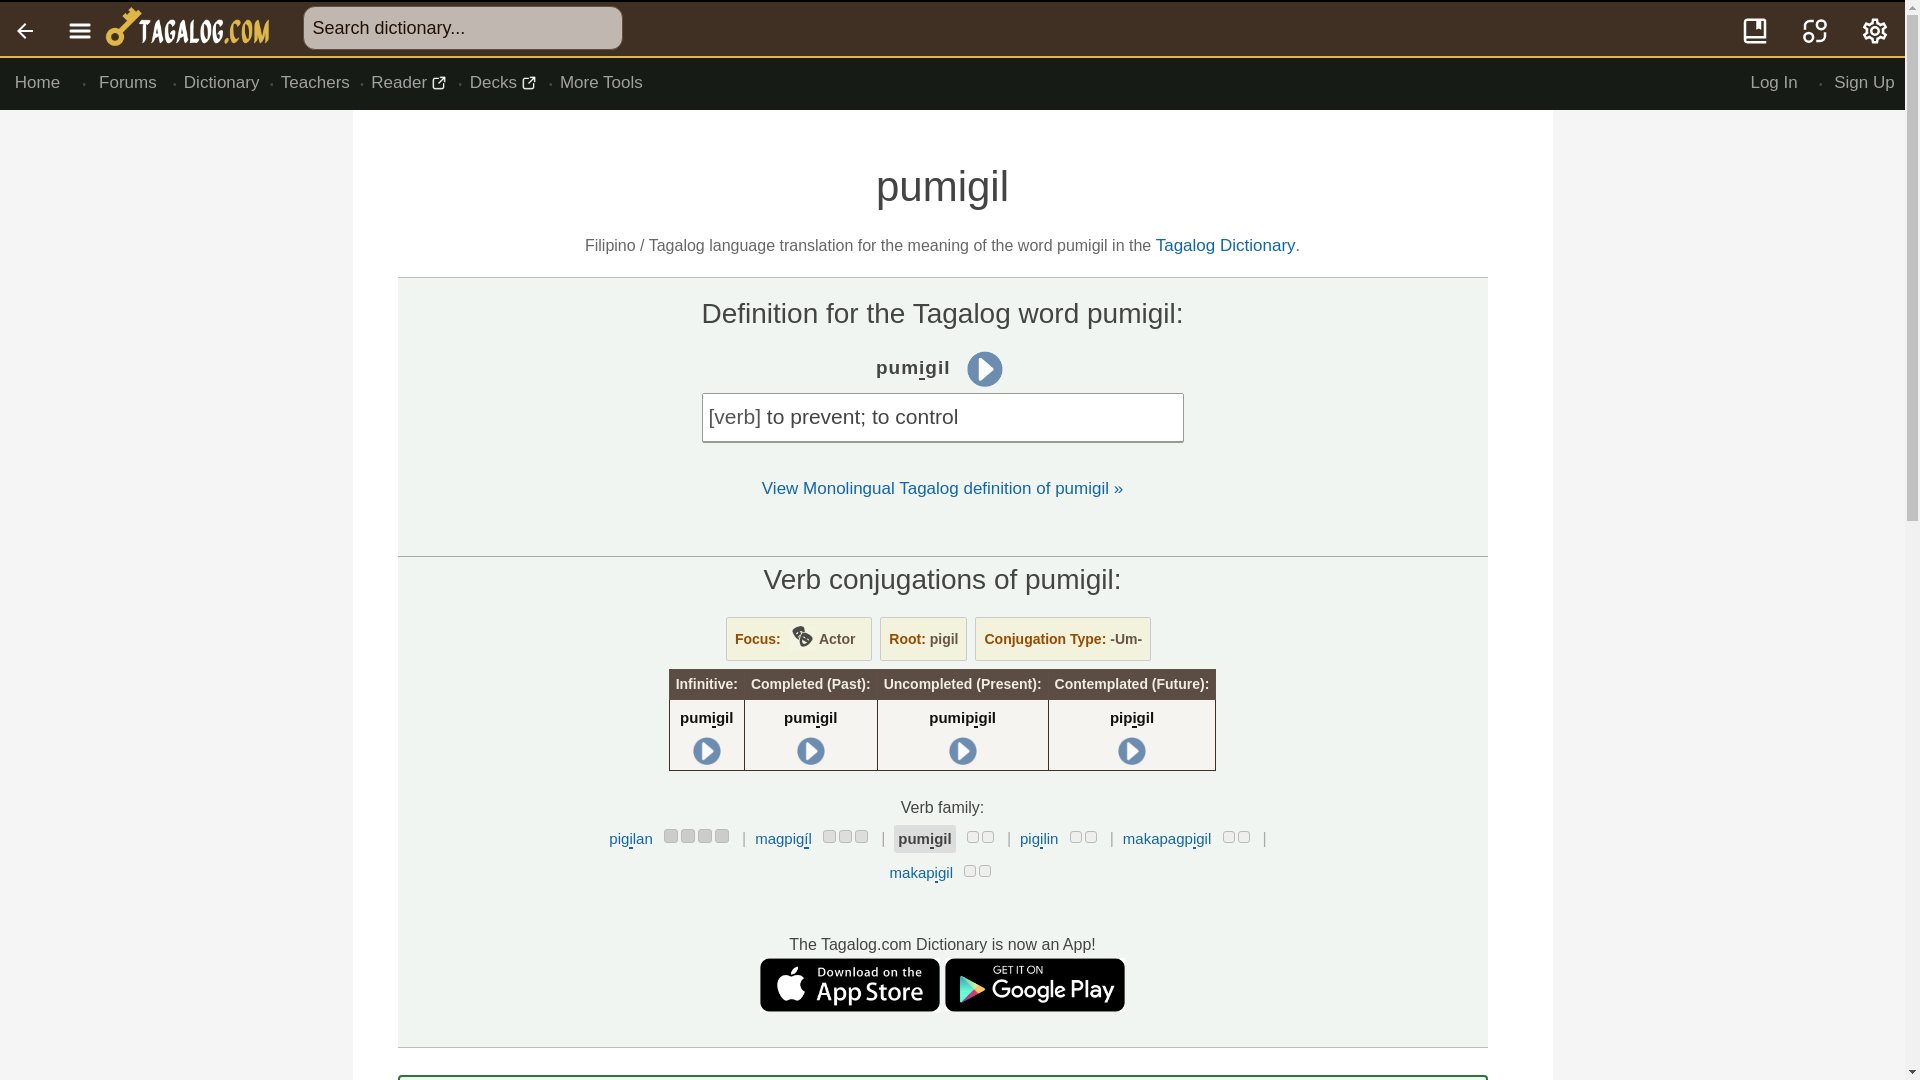 The width and height of the screenshot is (1920, 1080). Describe the element at coordinates (810, 718) in the screenshot. I see `pumigil` at that location.